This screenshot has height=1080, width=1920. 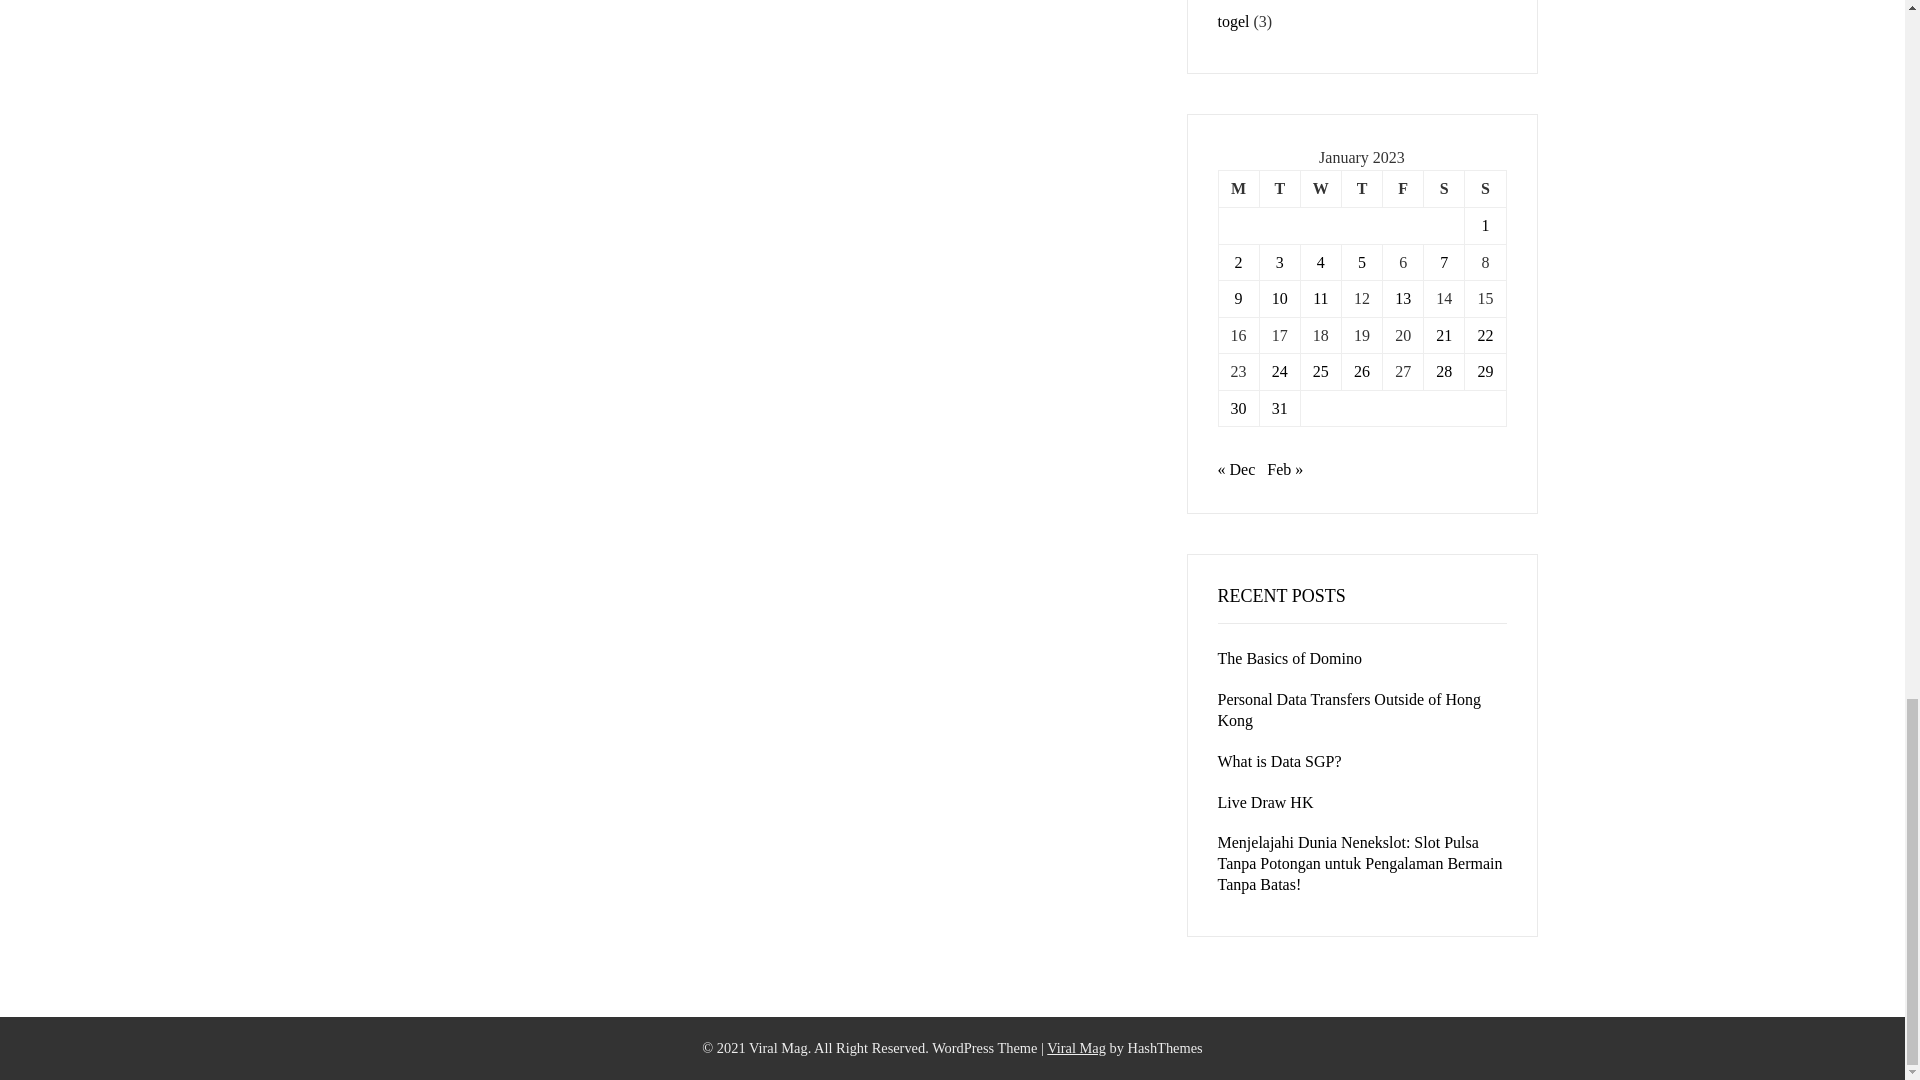 I want to click on Tuesday, so click(x=1279, y=189).